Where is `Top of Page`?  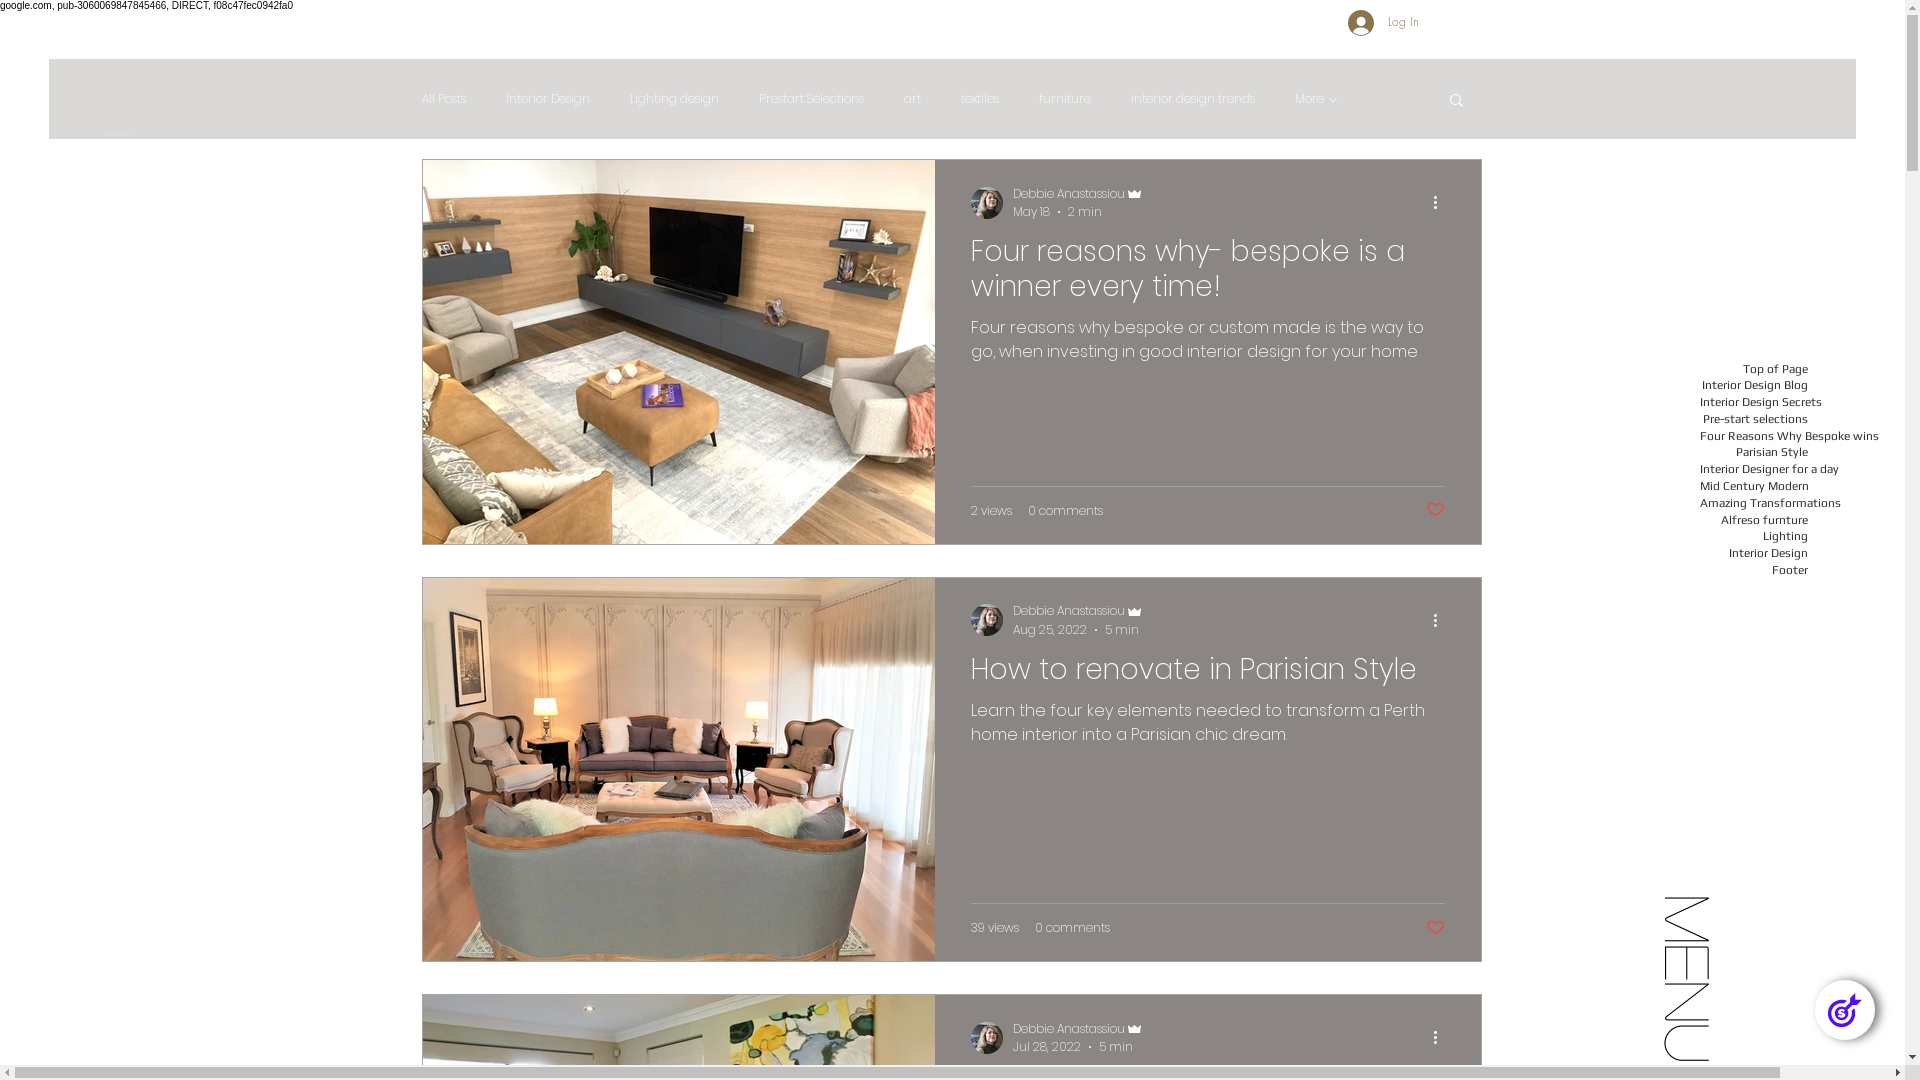 Top of Page is located at coordinates (1754, 368).